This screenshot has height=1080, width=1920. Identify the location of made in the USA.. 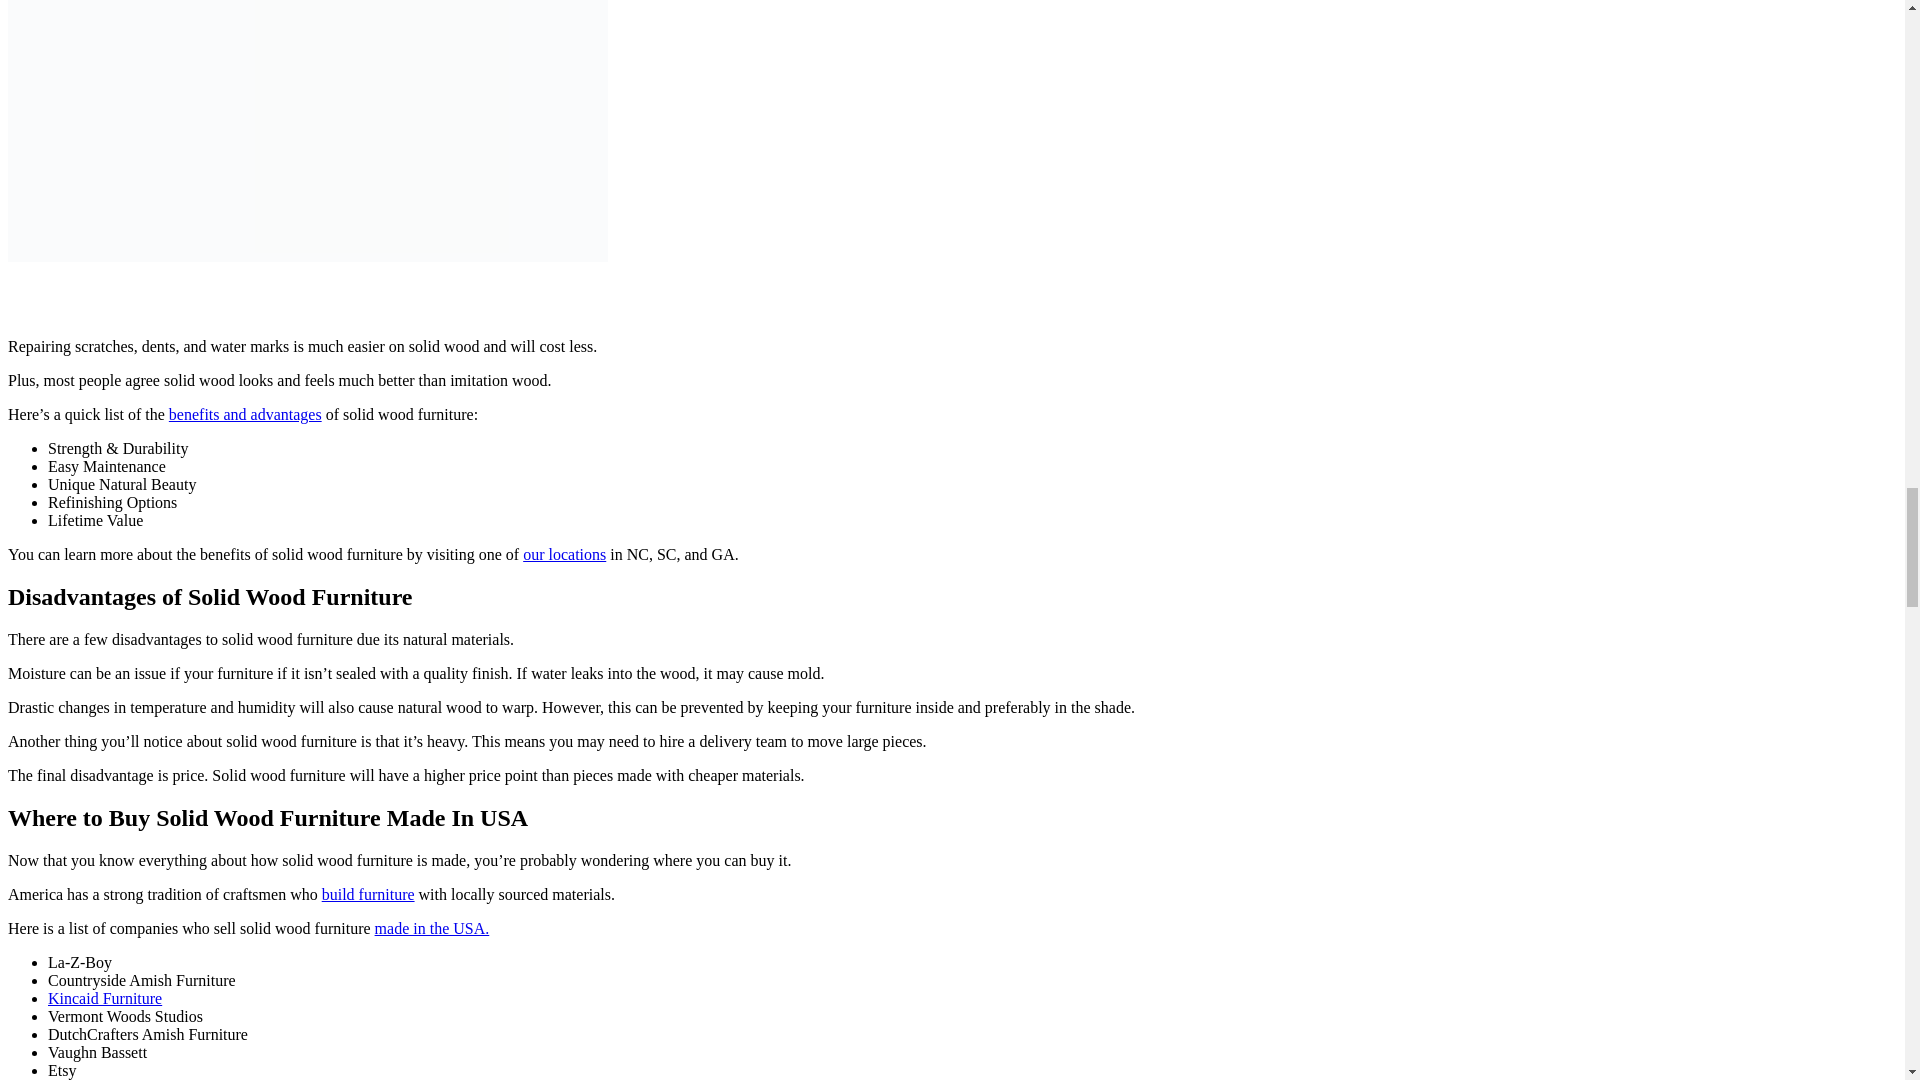
(432, 928).